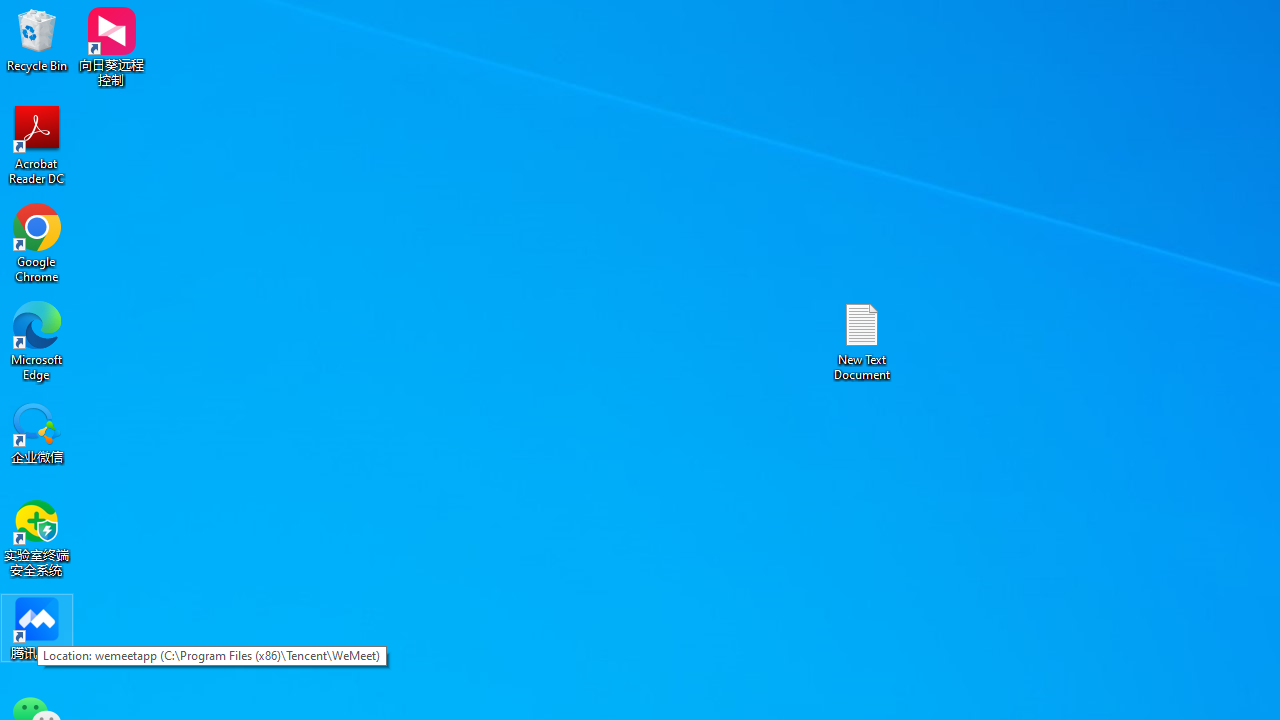 This screenshot has height=720, width=1280. I want to click on Acrobat Reader DC, so click(37, 144).